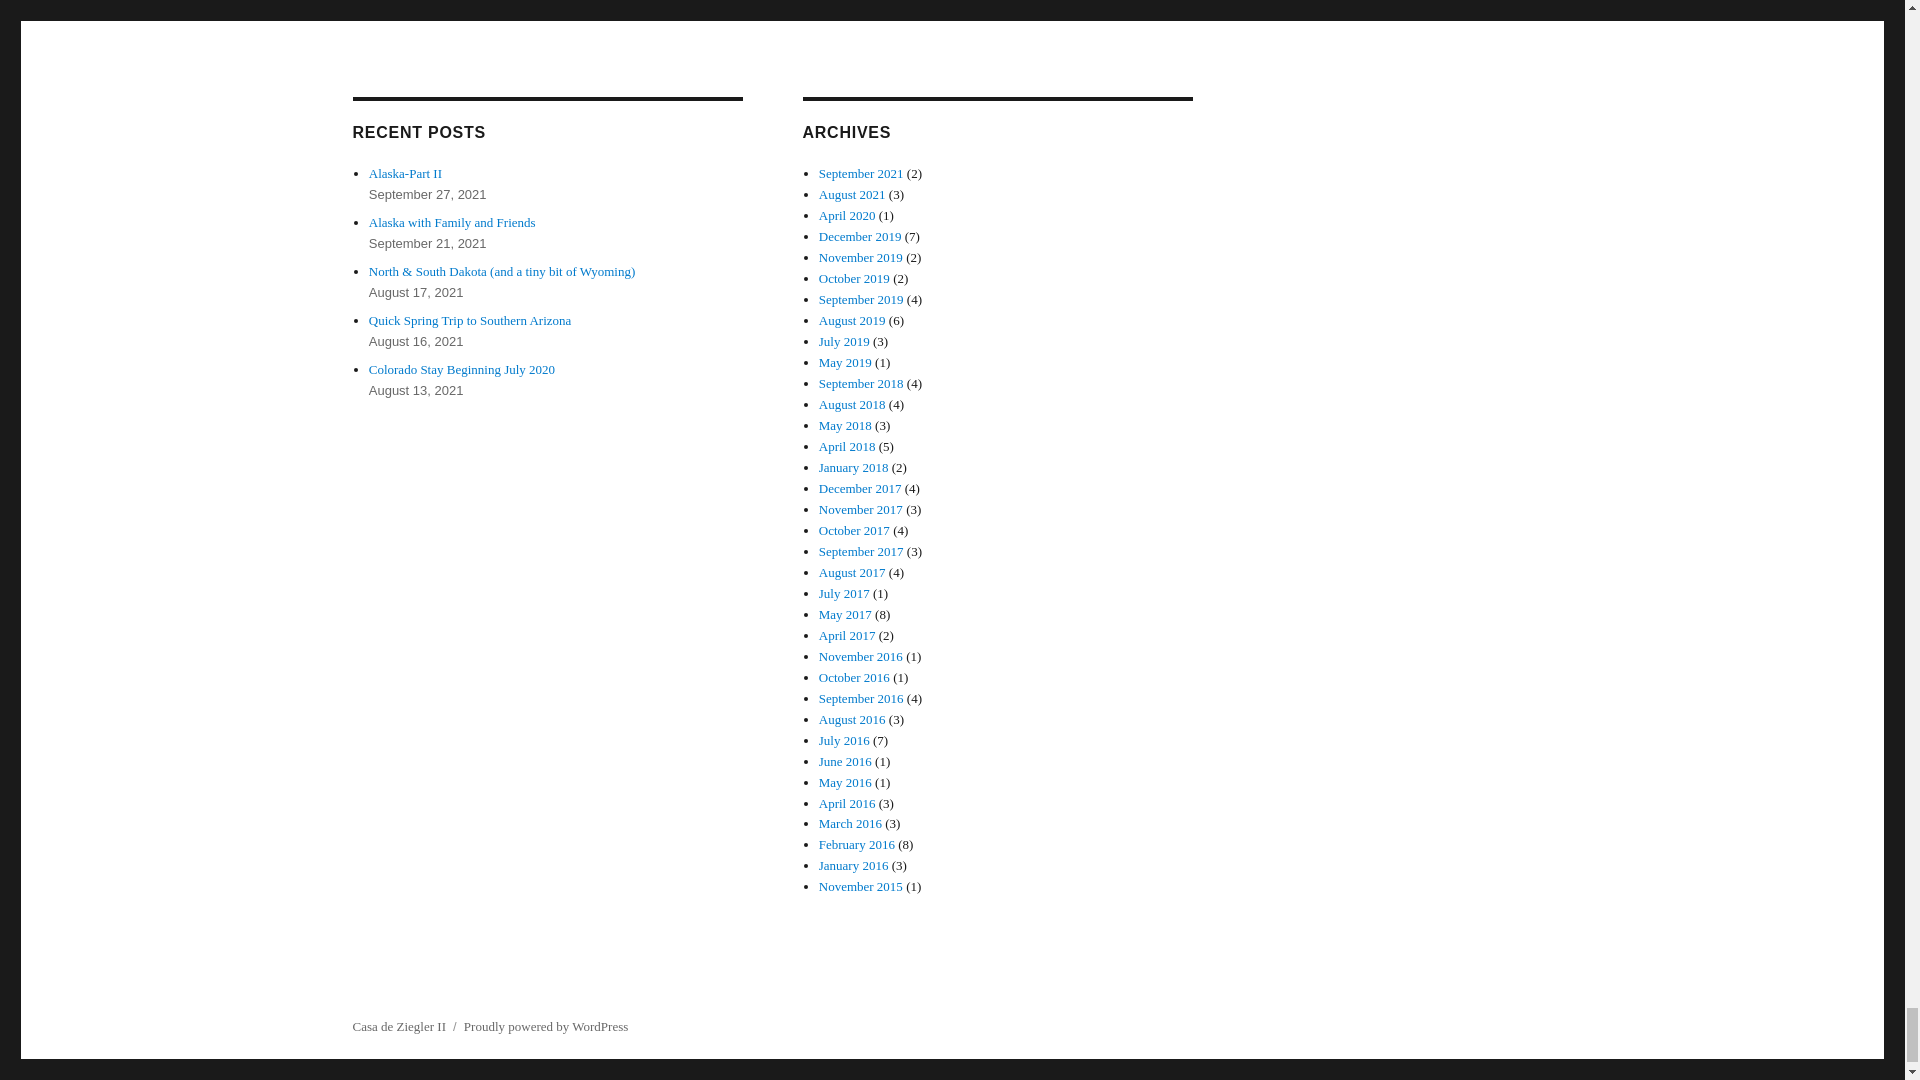 The image size is (1920, 1080). I want to click on May 2019, so click(845, 362).